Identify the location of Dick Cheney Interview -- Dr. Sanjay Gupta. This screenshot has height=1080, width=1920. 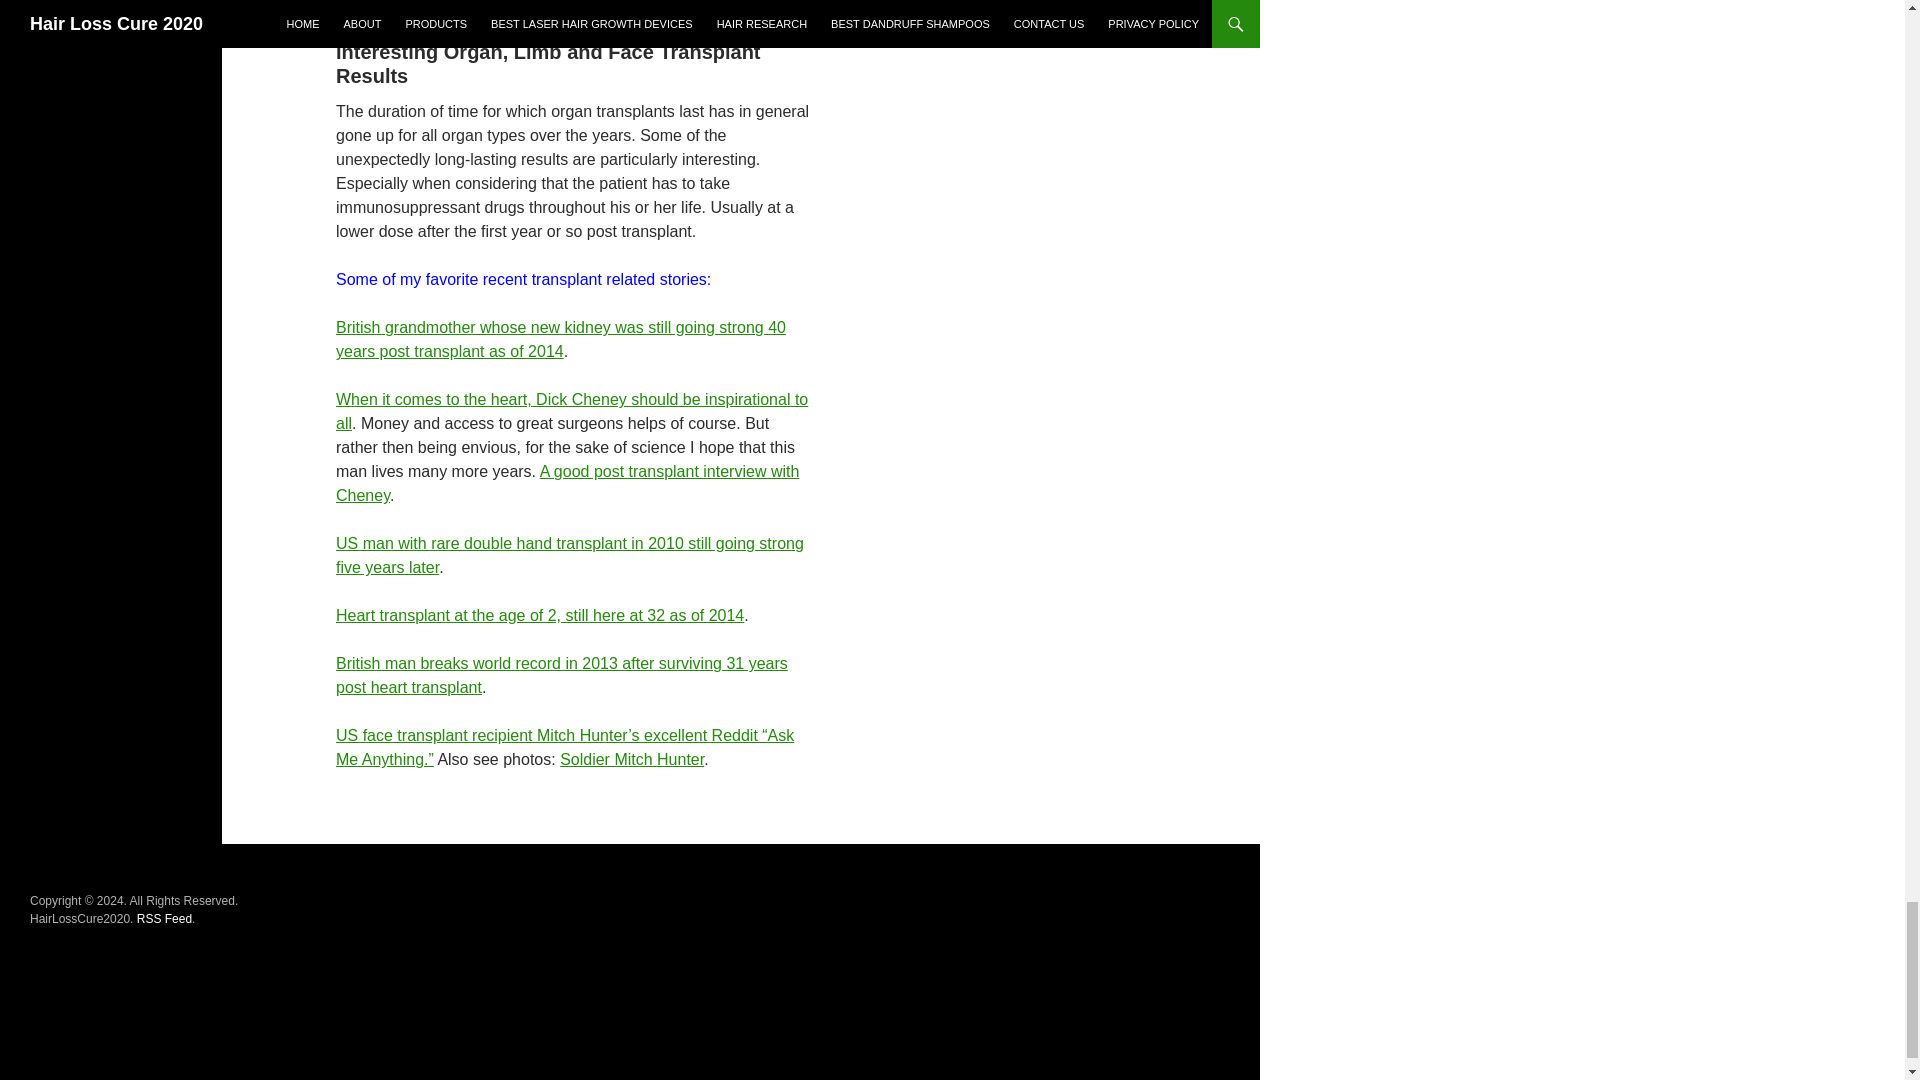
(567, 484).